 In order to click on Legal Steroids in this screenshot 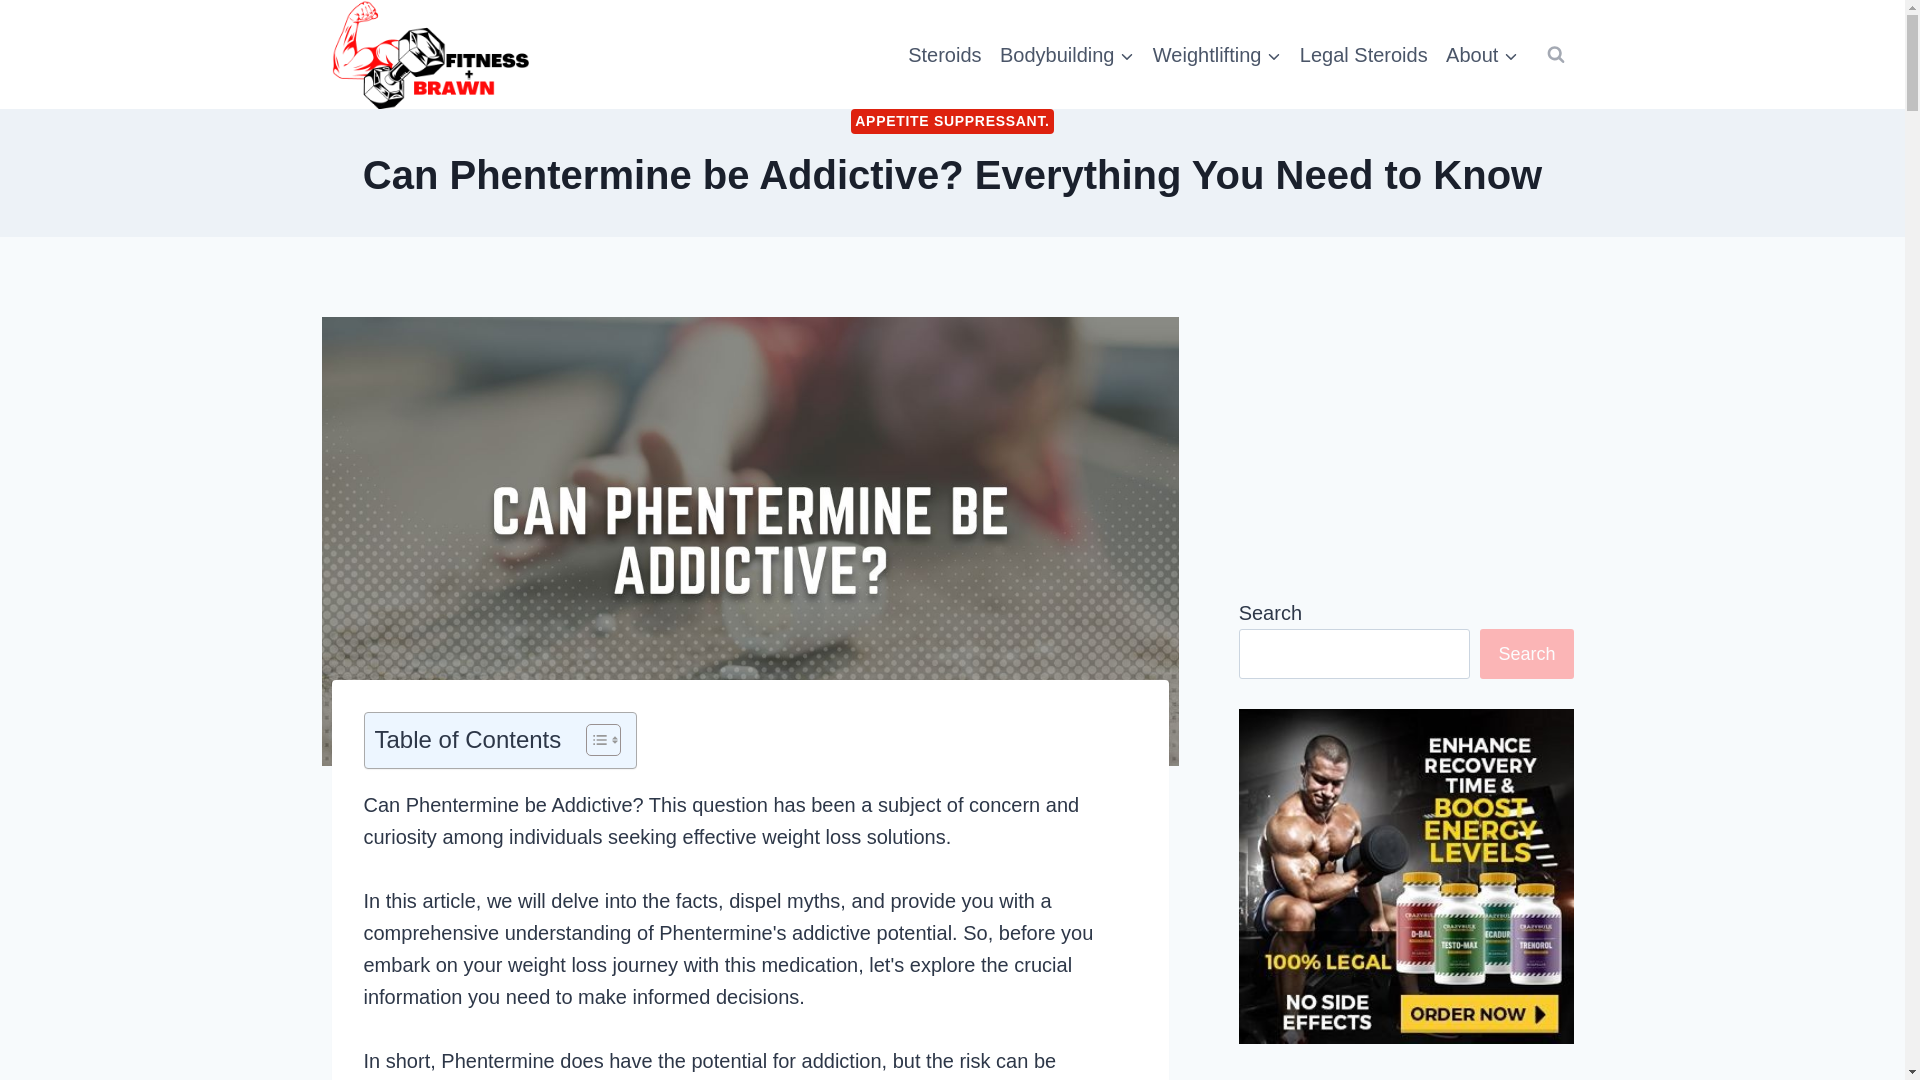, I will do `click(1363, 55)`.